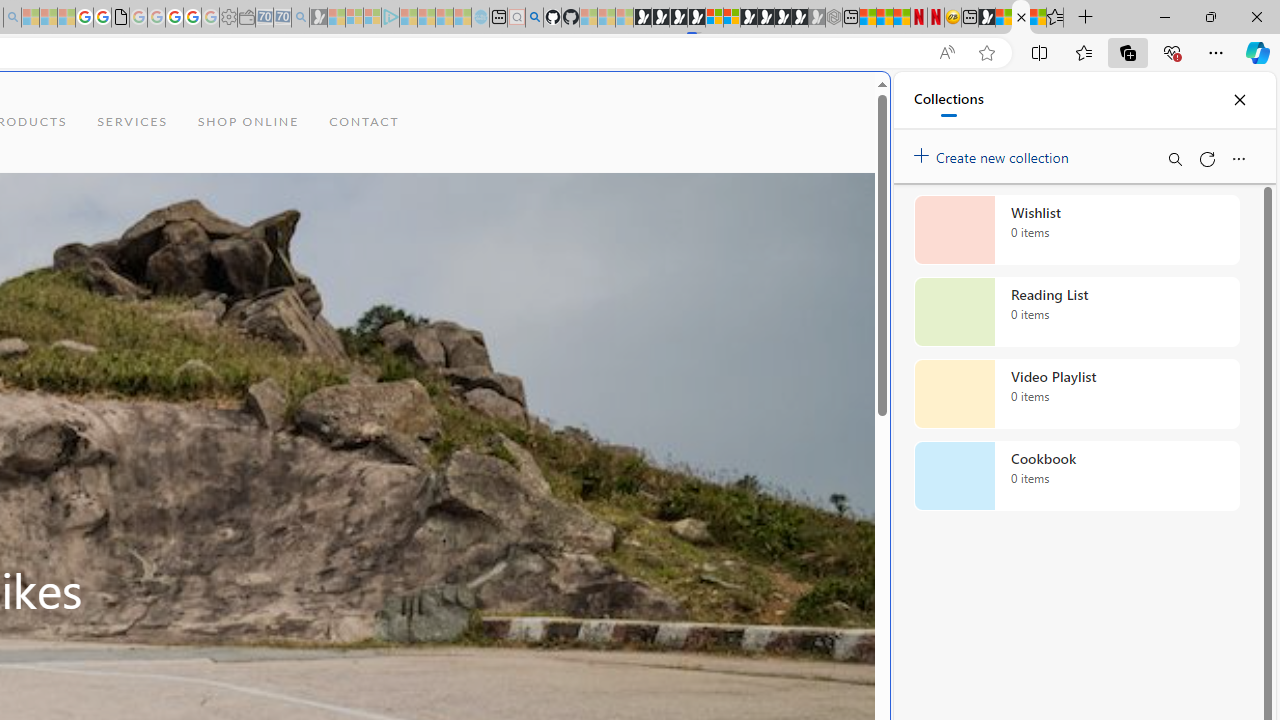 This screenshot has width=1280, height=720. What do you see at coordinates (714, 18) in the screenshot?
I see `Sign in to your account` at bounding box center [714, 18].